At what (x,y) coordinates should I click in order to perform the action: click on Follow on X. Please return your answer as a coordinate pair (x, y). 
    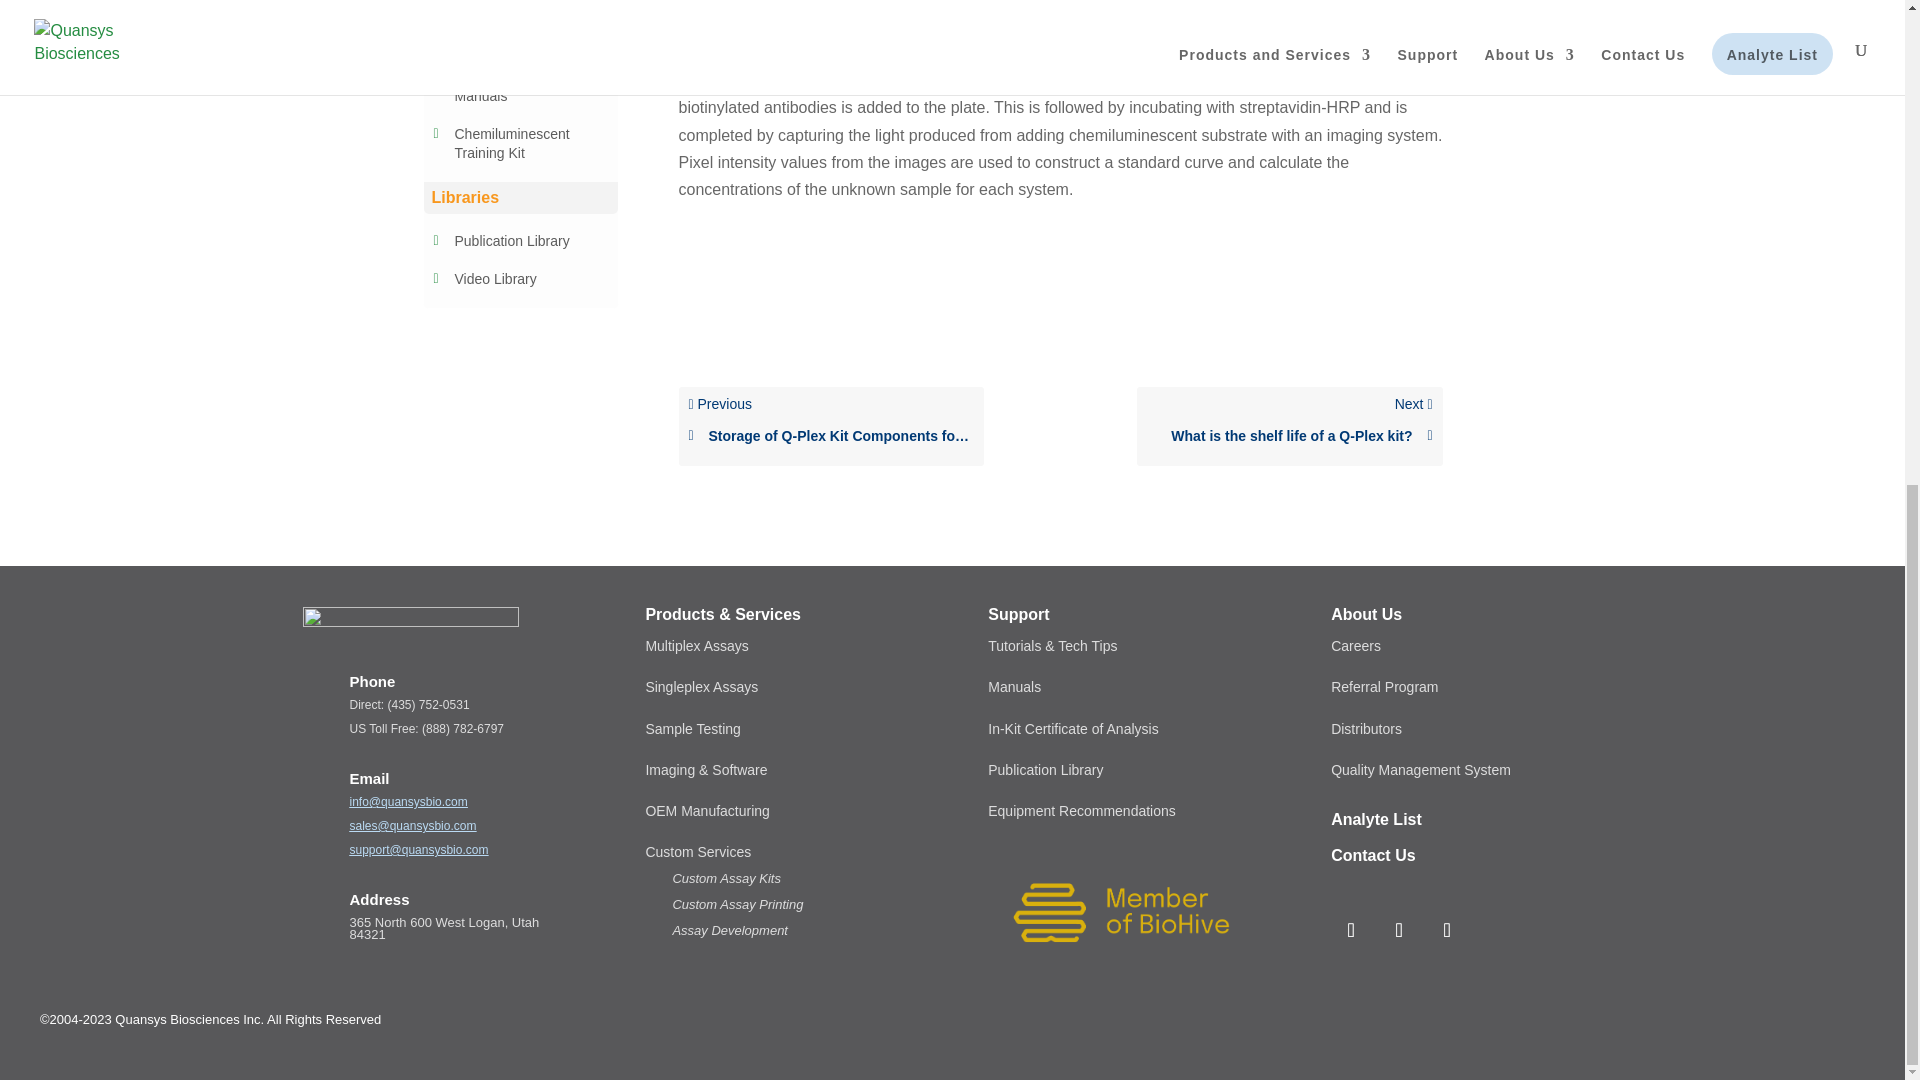
    Looking at the image, I should click on (1446, 930).